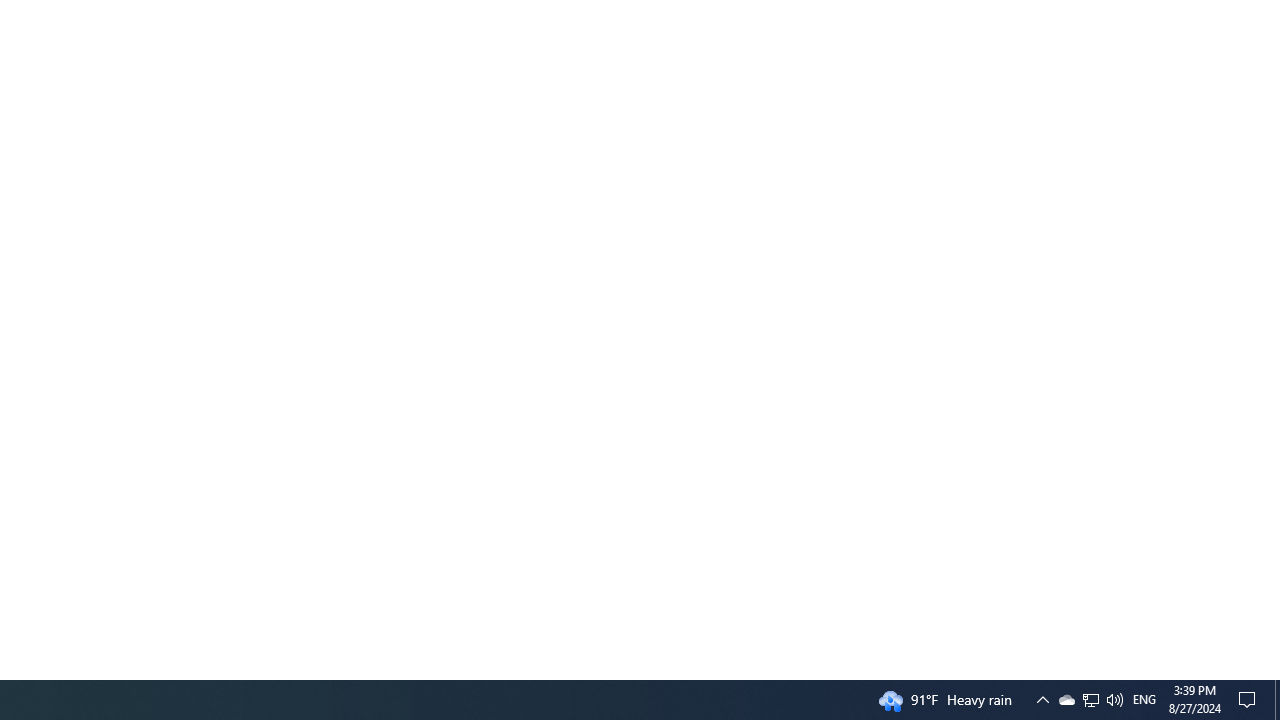  What do you see at coordinates (1042, 700) in the screenshot?
I see `Action Center, No new notifications` at bounding box center [1042, 700].